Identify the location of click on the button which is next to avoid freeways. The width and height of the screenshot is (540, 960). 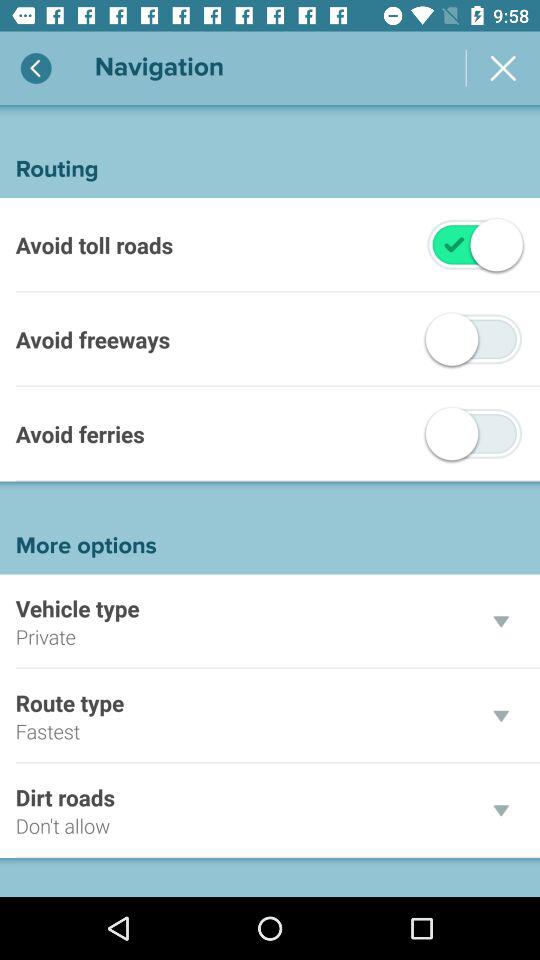
(474, 338).